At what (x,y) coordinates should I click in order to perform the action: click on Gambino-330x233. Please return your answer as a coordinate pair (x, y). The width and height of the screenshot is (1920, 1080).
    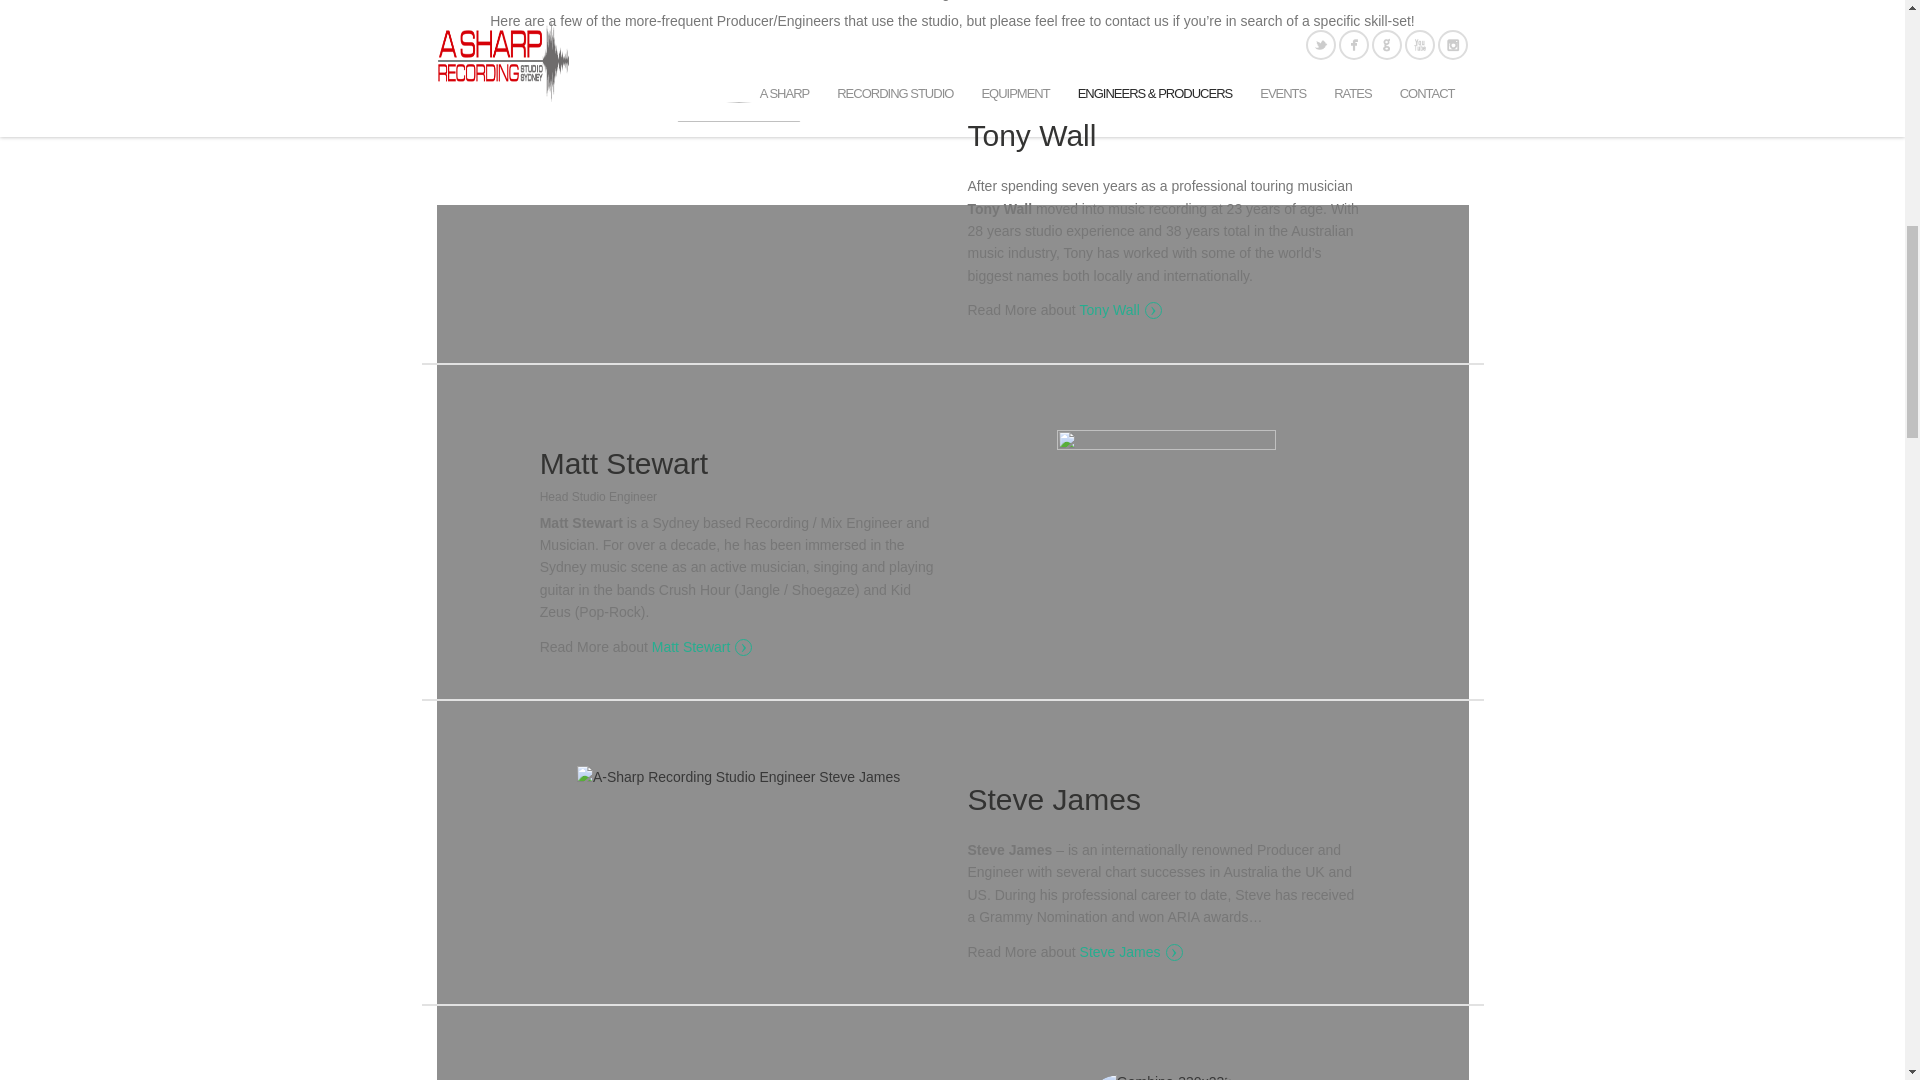
    Looking at the image, I should click on (1166, 1076).